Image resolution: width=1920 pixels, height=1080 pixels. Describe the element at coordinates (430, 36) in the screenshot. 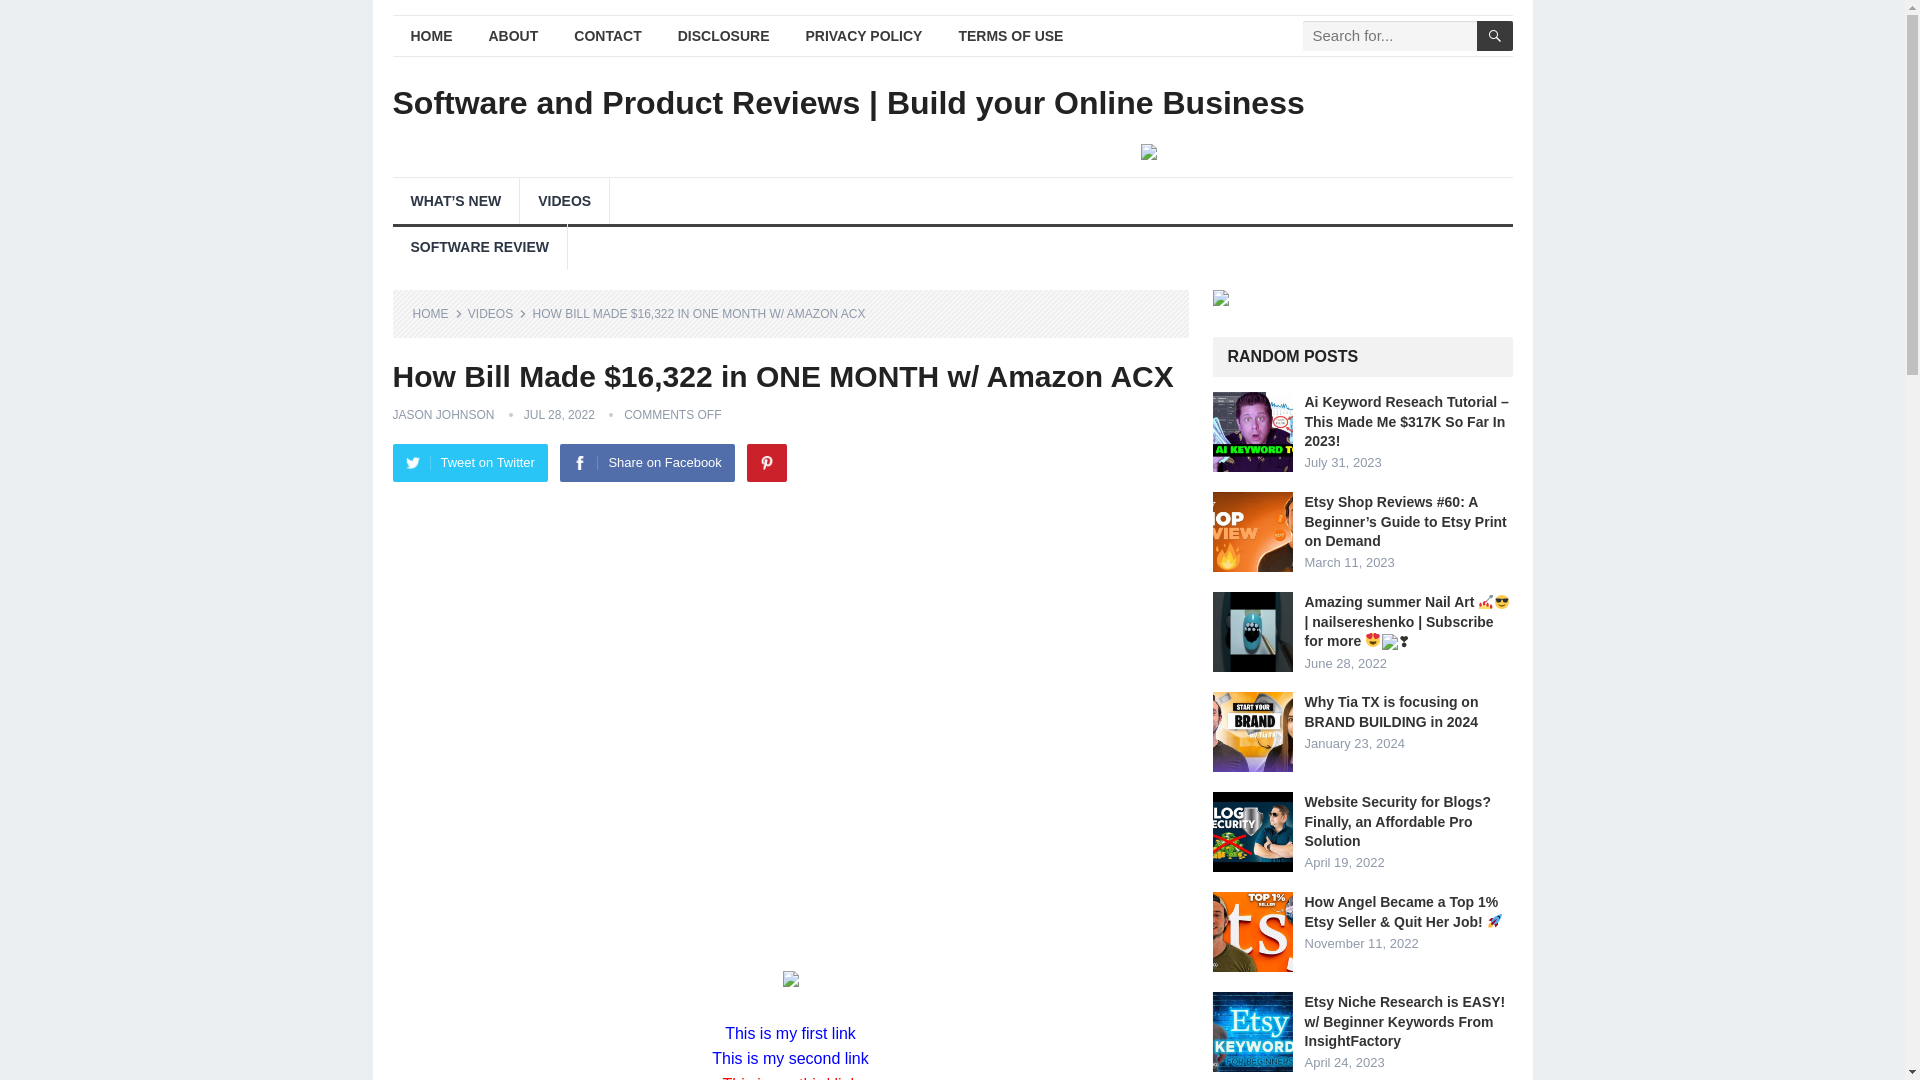

I see `HOME` at that location.